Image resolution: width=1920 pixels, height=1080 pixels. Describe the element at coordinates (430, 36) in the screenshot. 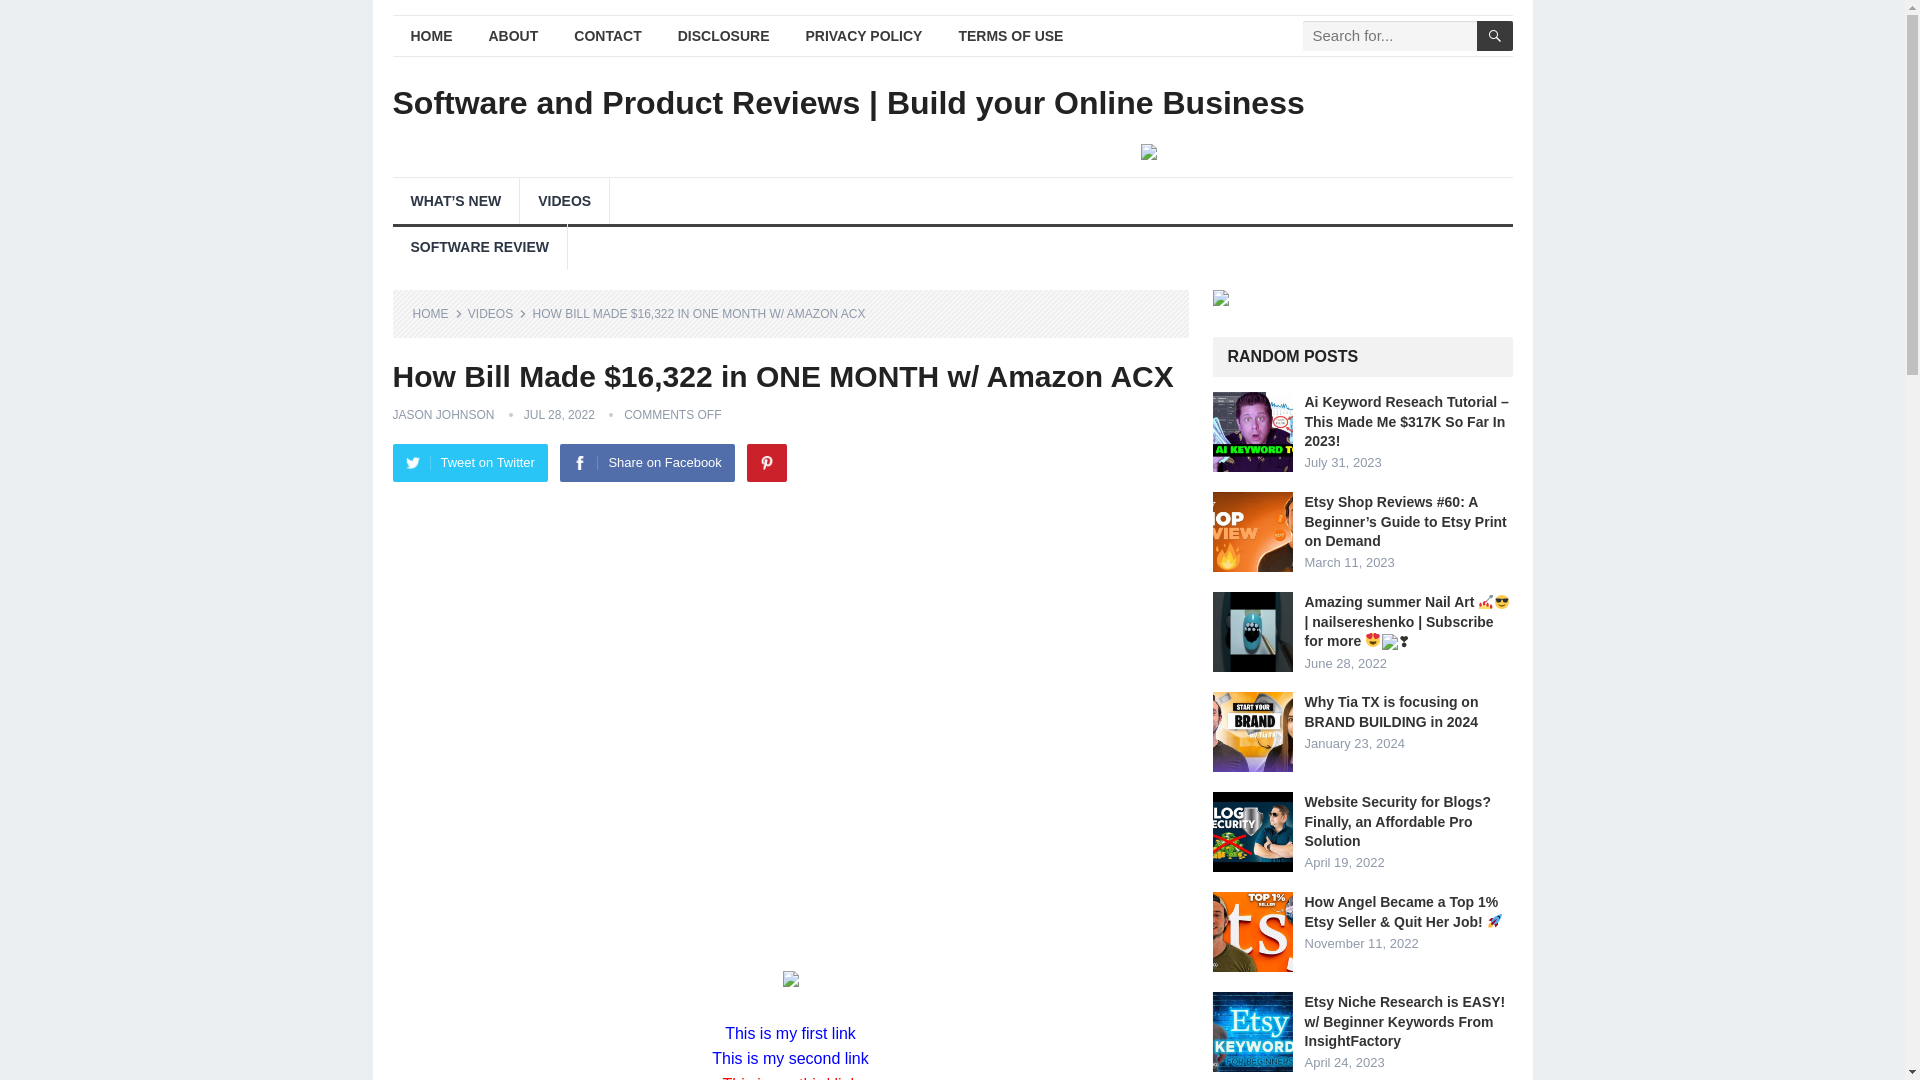

I see `HOME` at that location.